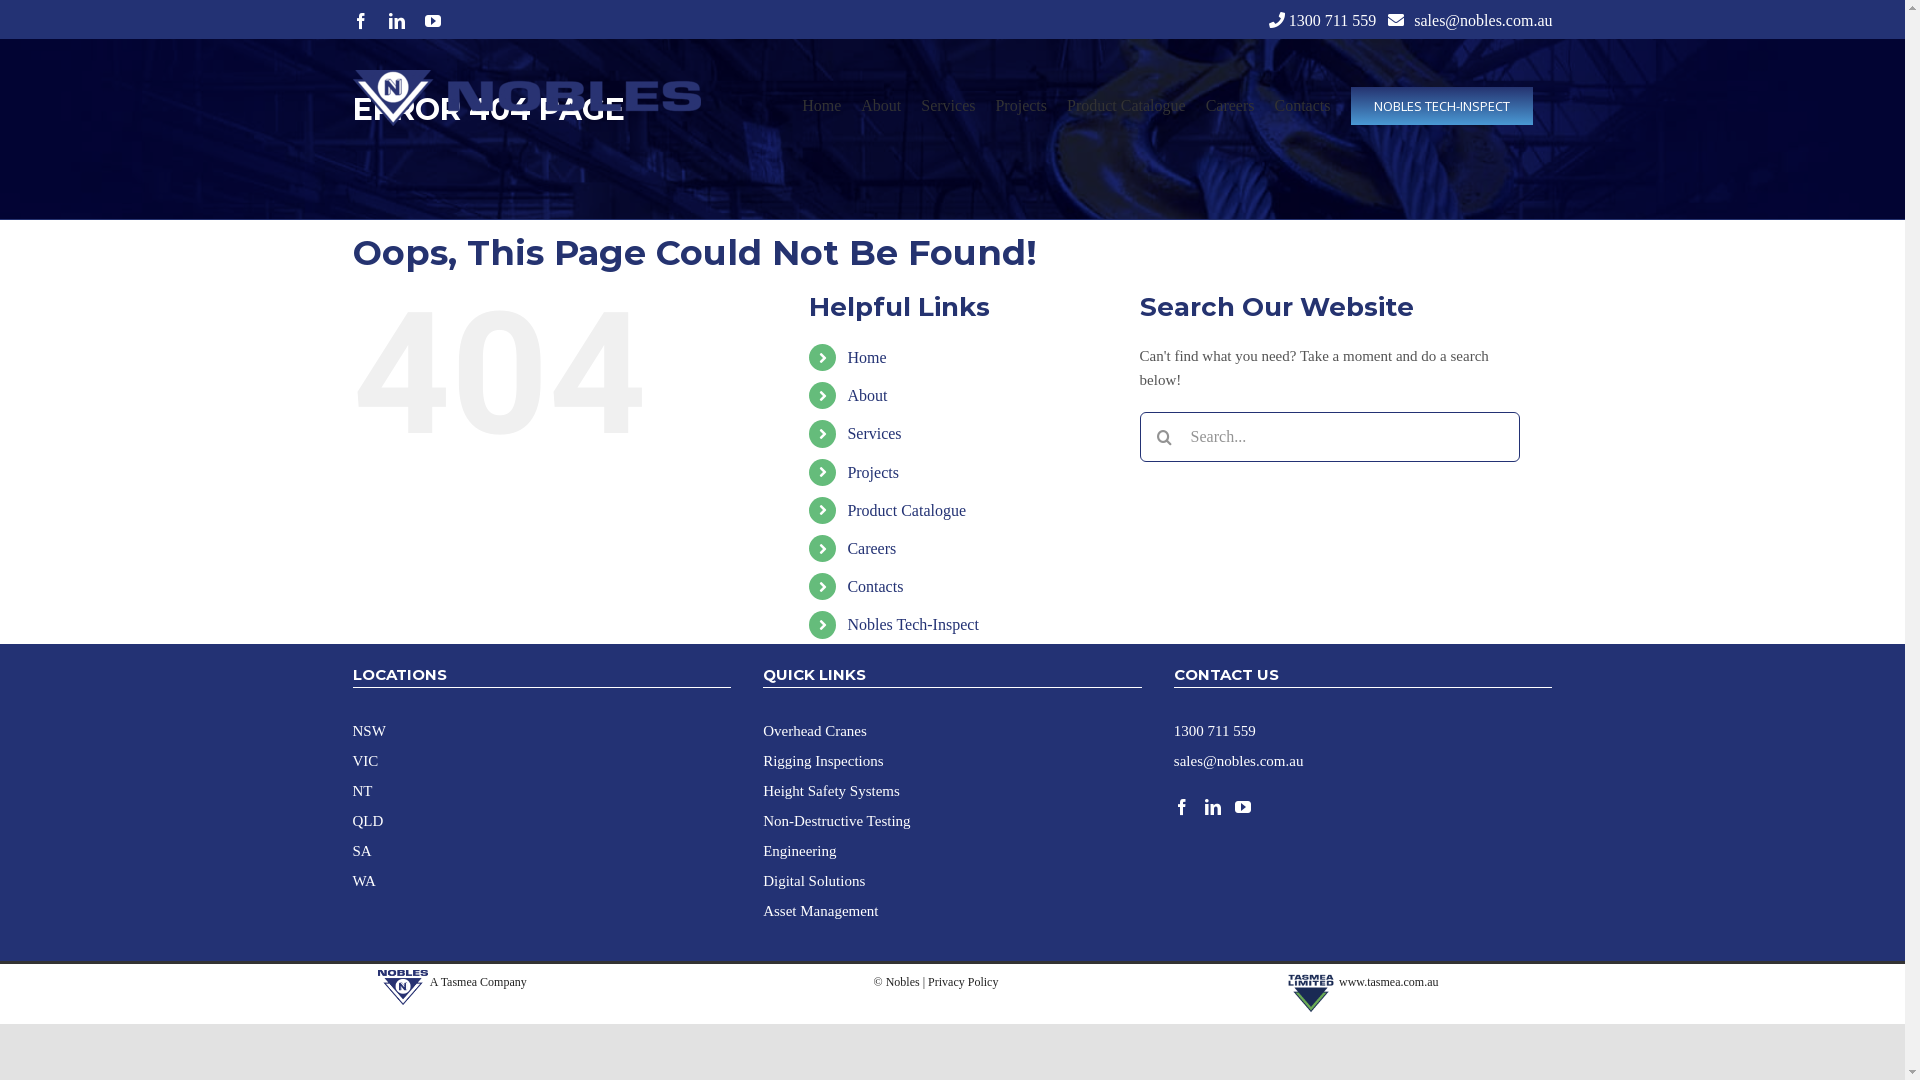 The width and height of the screenshot is (1920, 1080). Describe the element at coordinates (875, 586) in the screenshot. I see `Contacts` at that location.